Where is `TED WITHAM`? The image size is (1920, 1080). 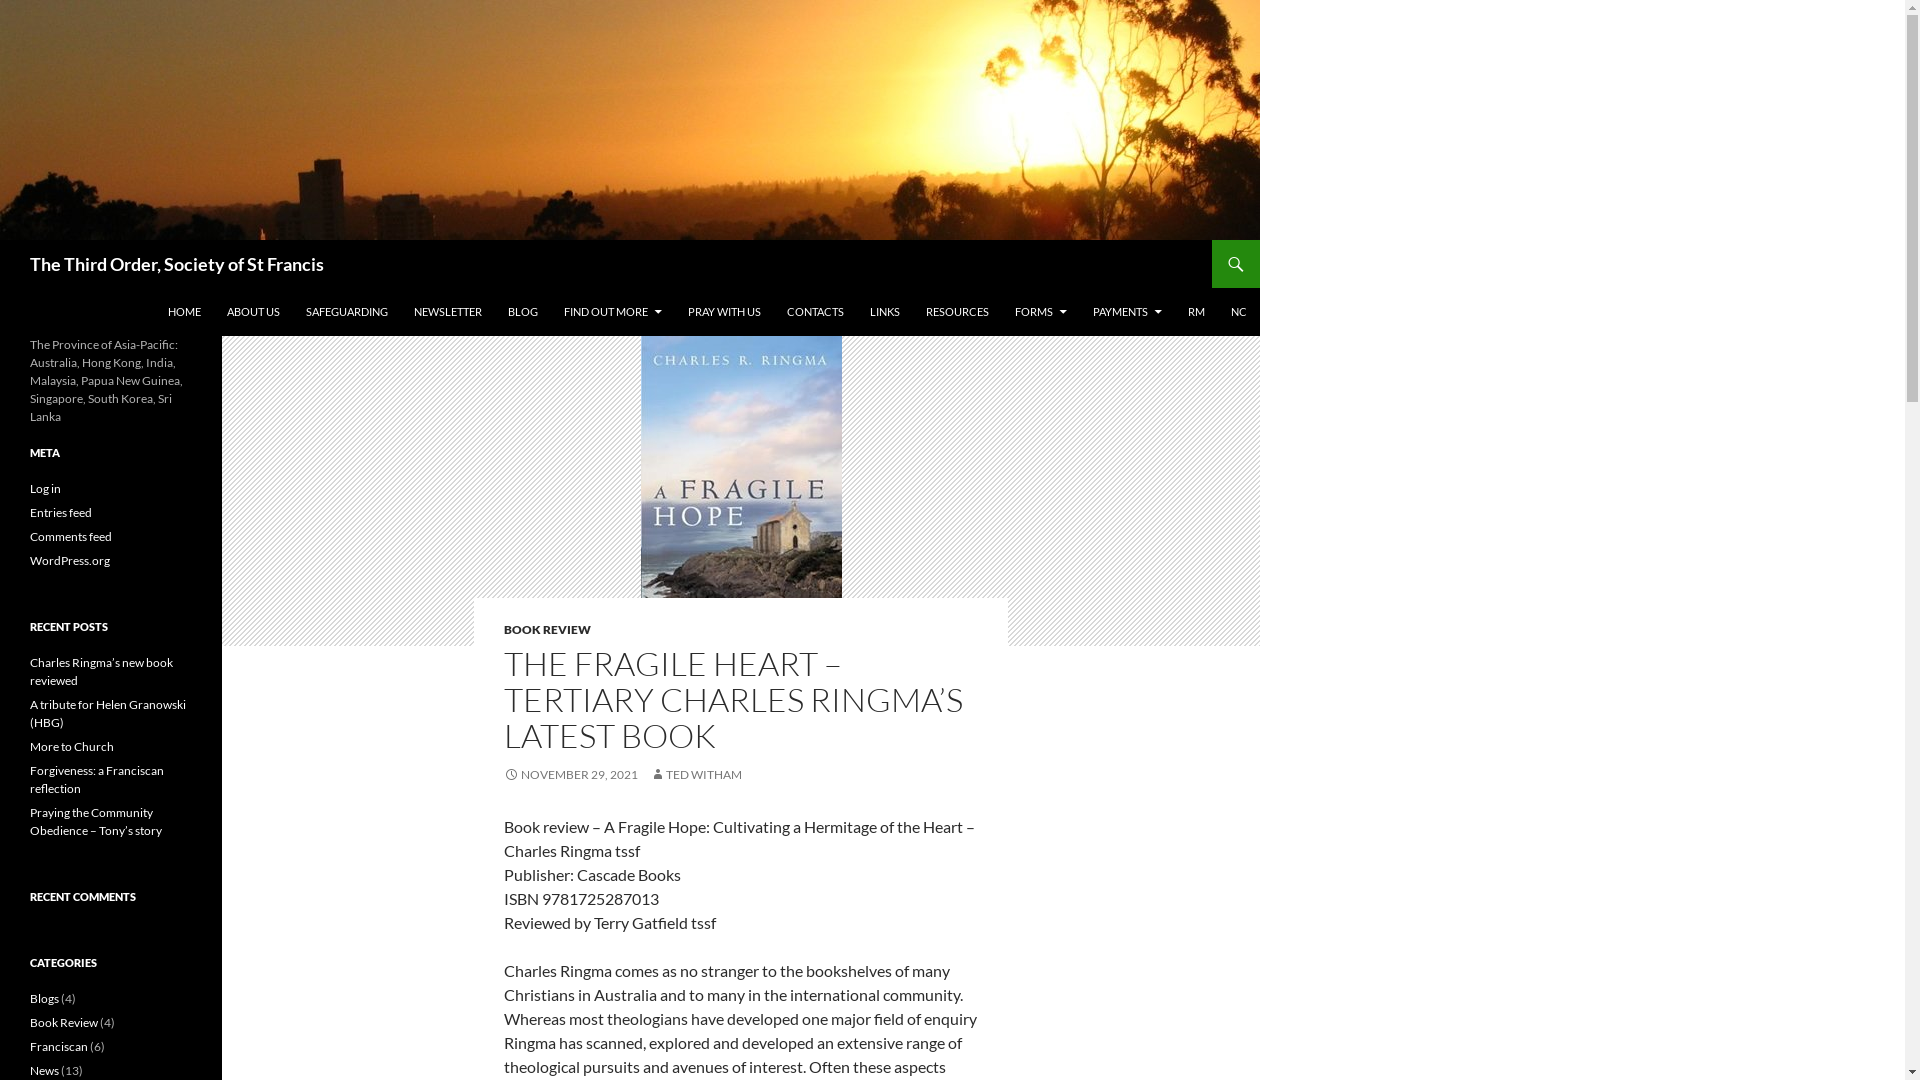
TED WITHAM is located at coordinates (696, 774).